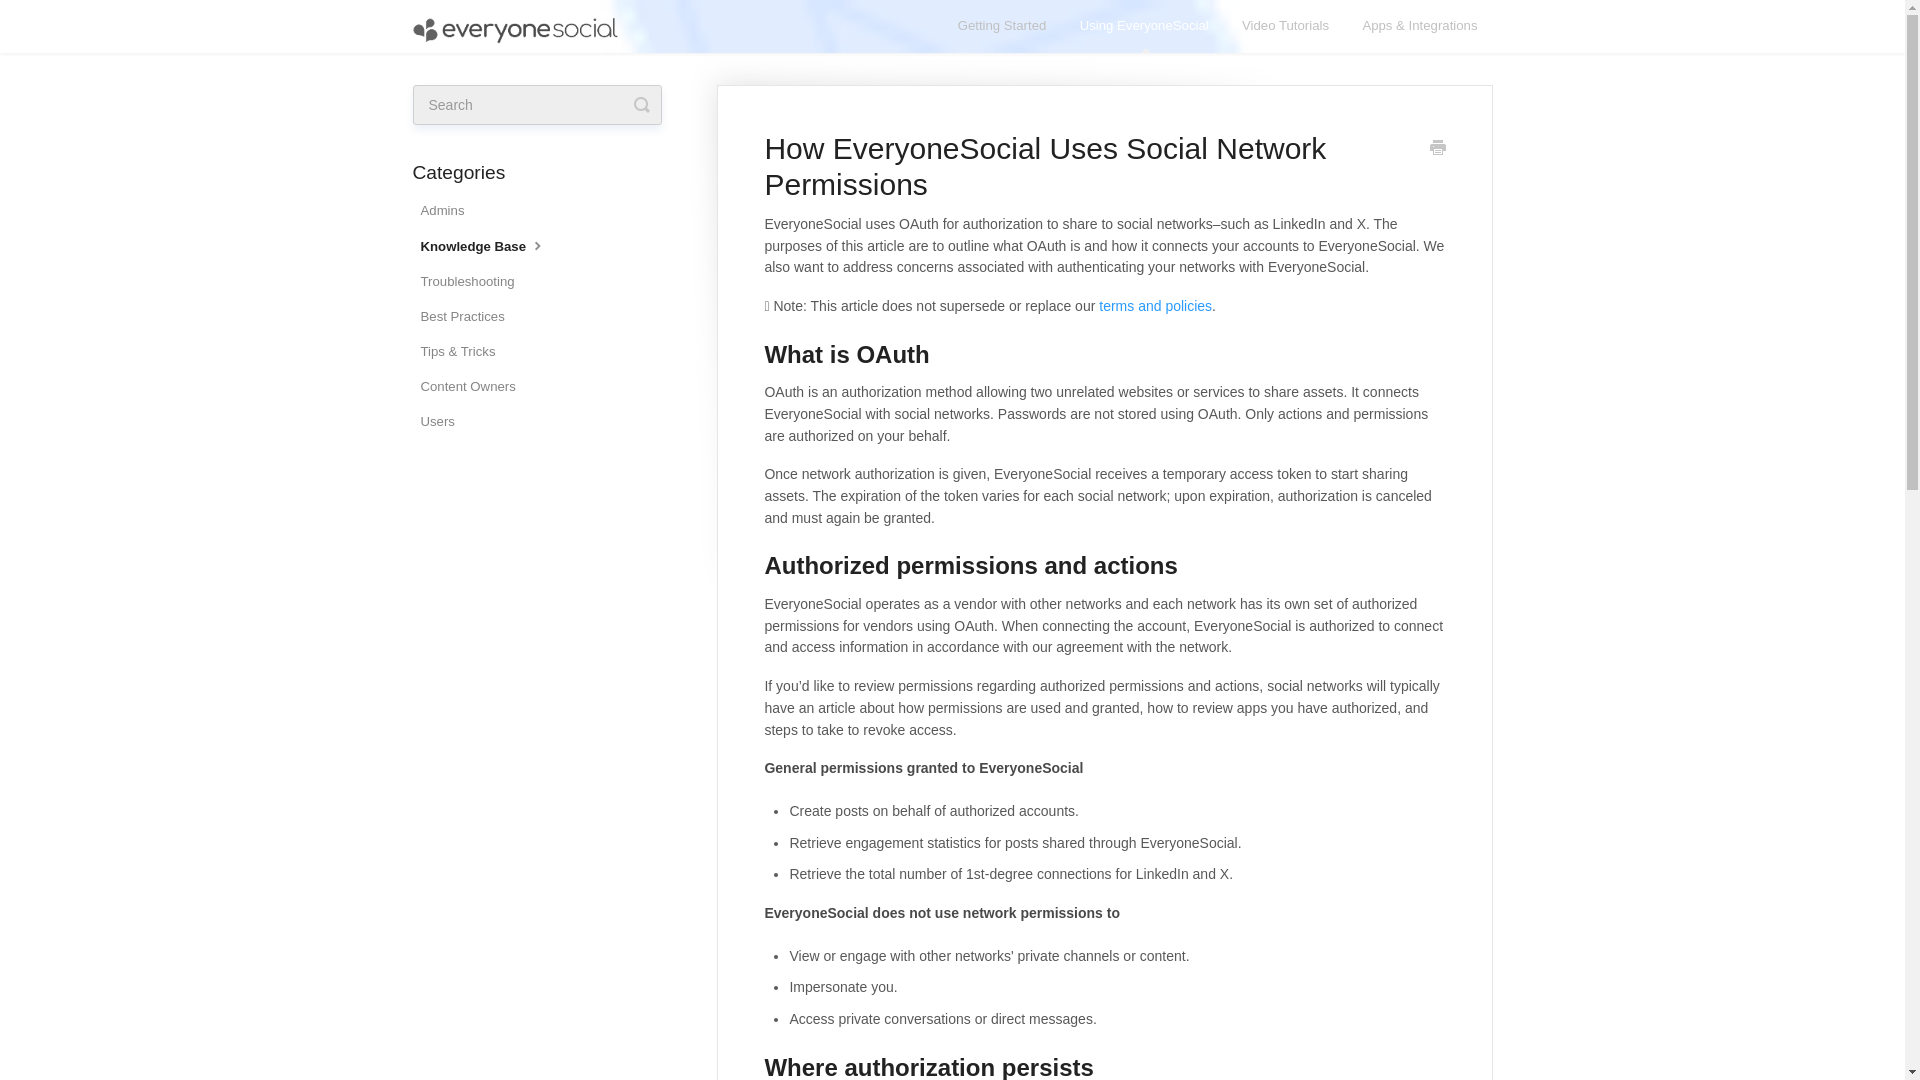 The width and height of the screenshot is (1920, 1080). Describe the element at coordinates (444, 422) in the screenshot. I see `Users` at that location.